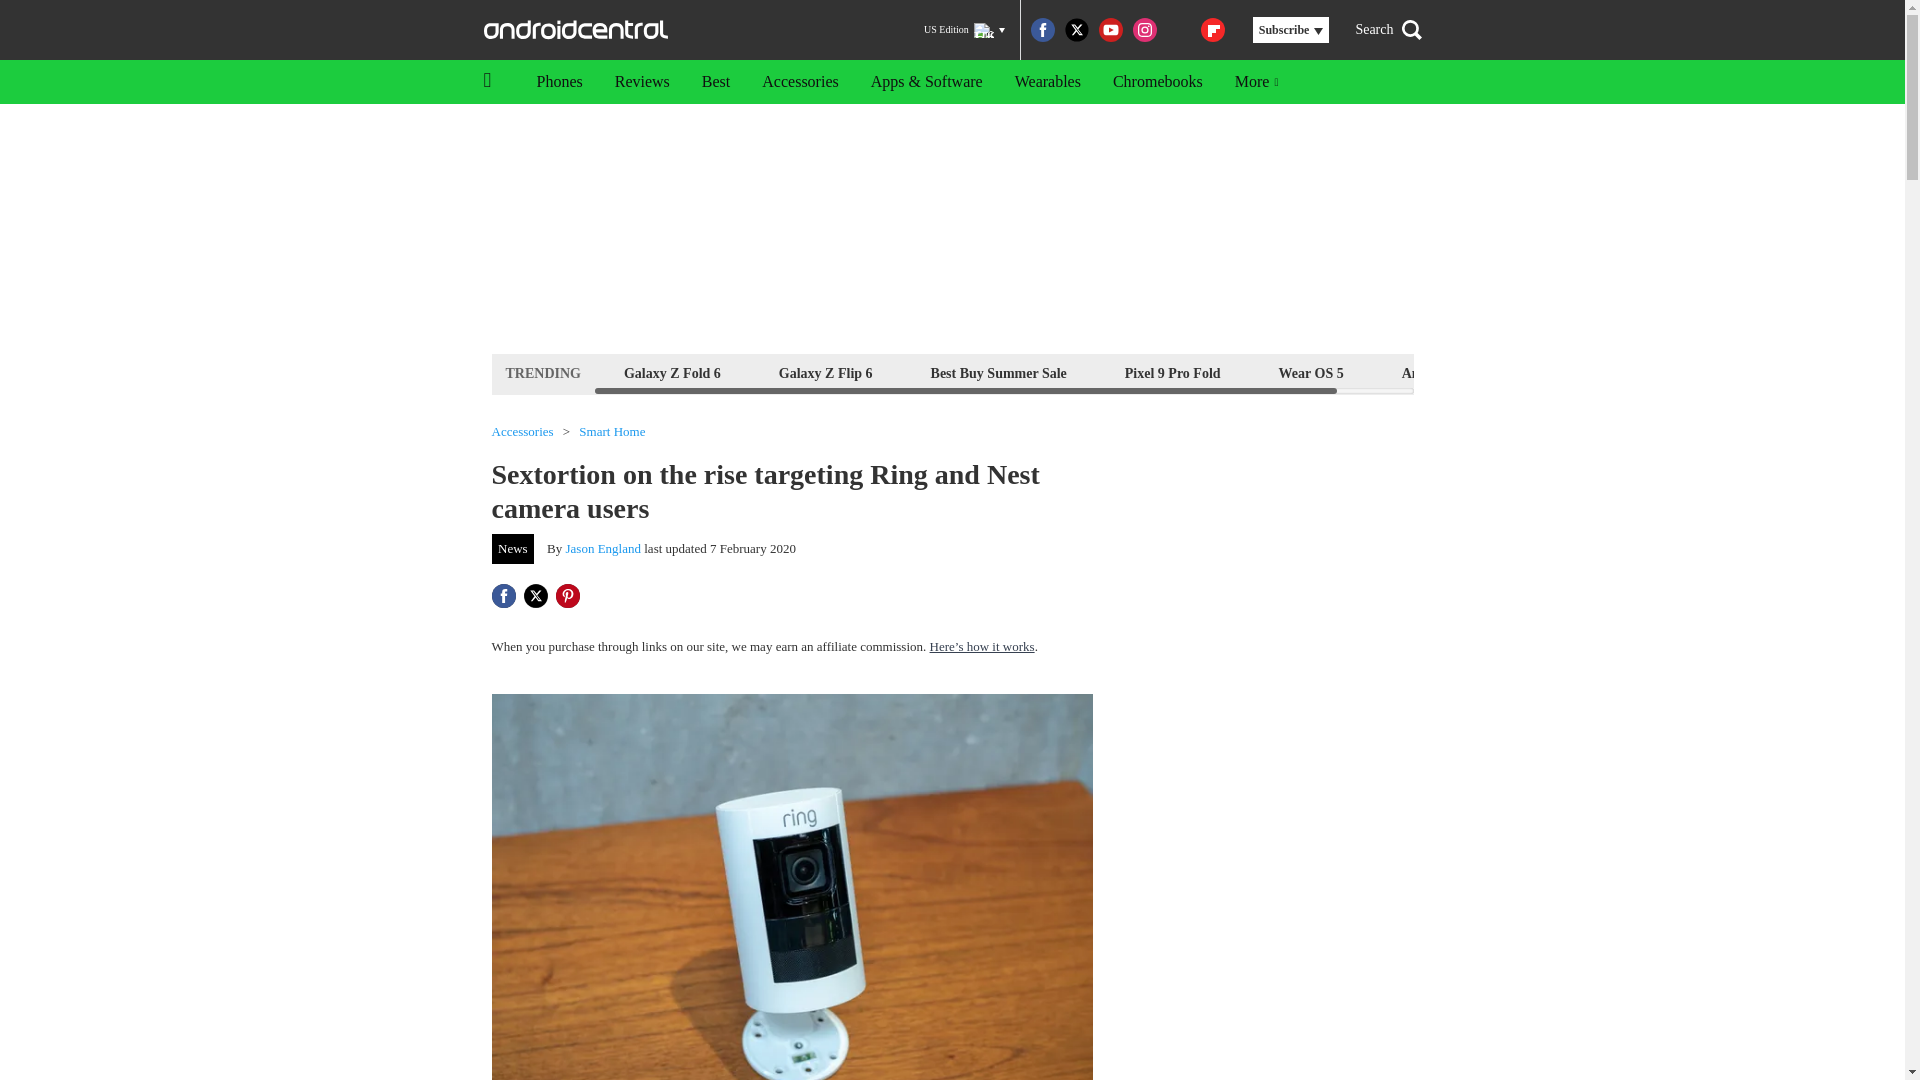 The image size is (1920, 1080). I want to click on Best, so click(716, 82).